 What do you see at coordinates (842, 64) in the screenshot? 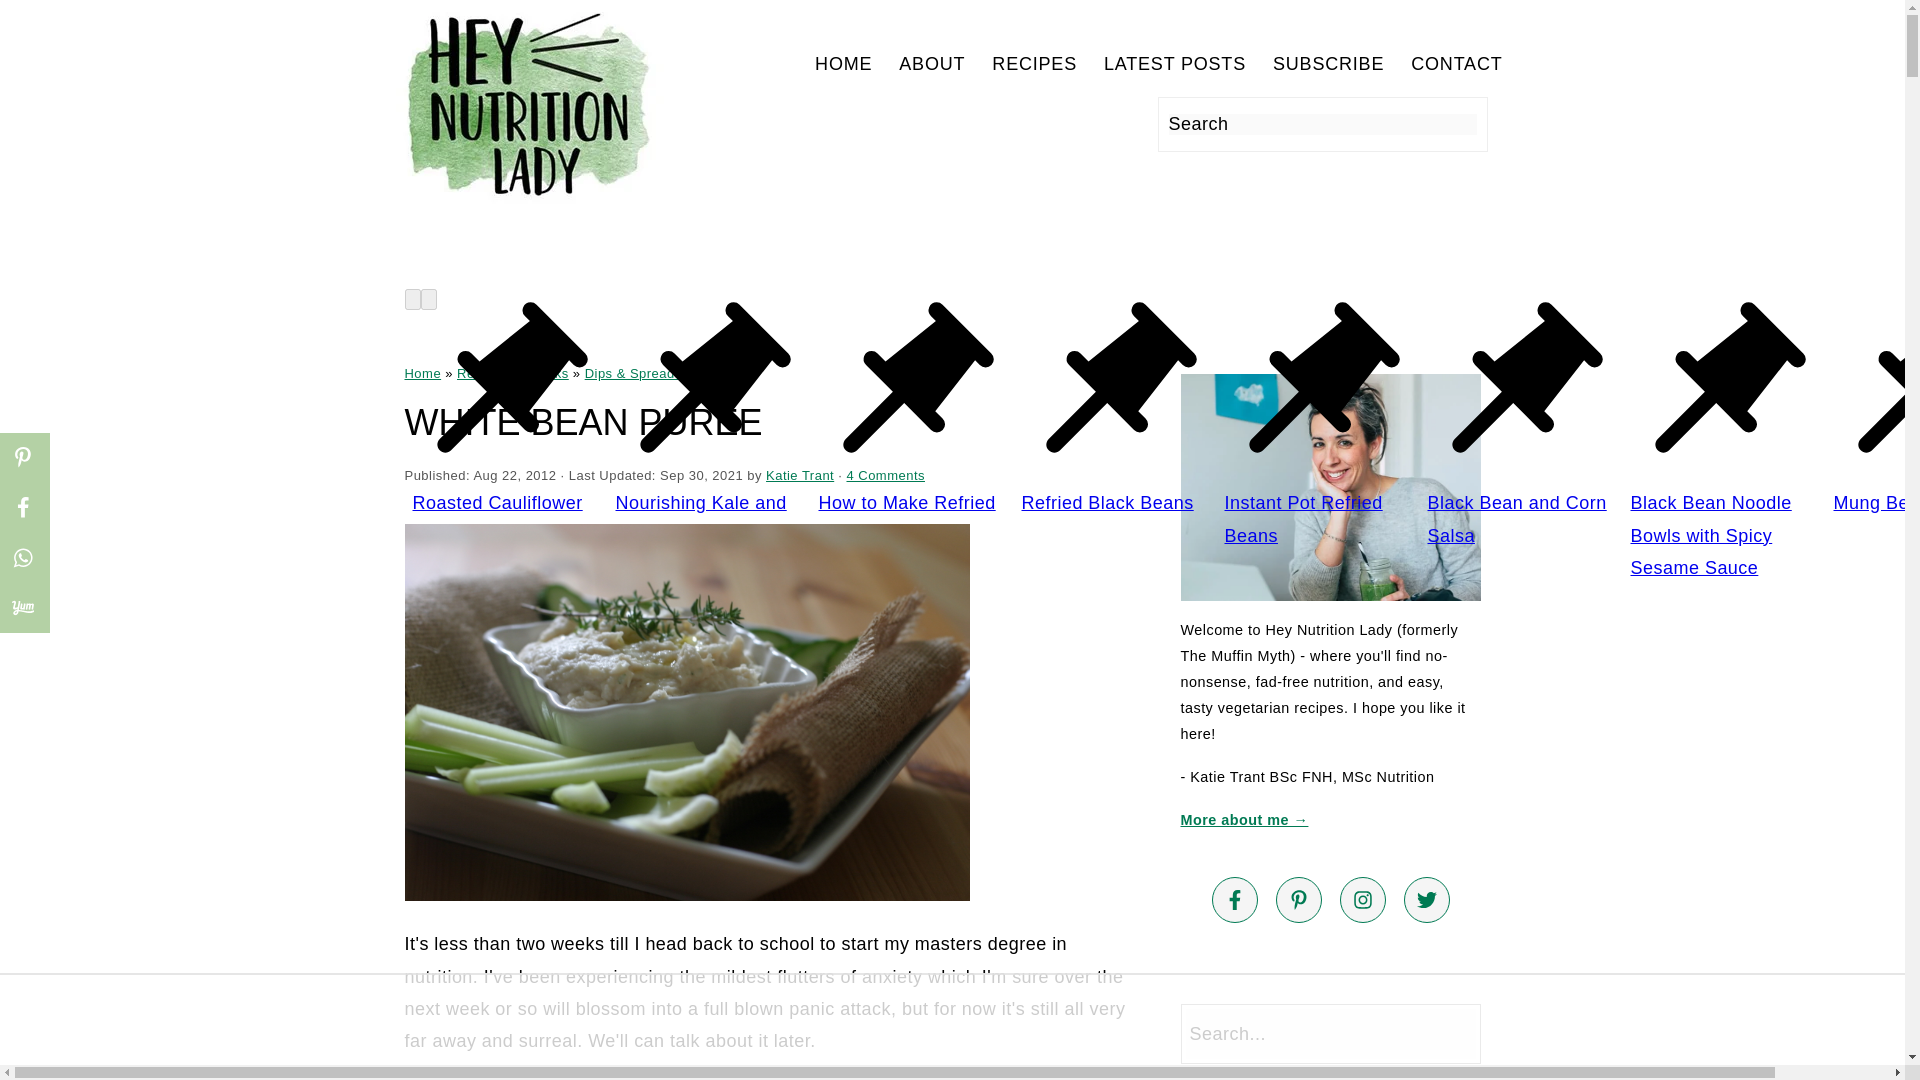
I see `HOME` at bounding box center [842, 64].